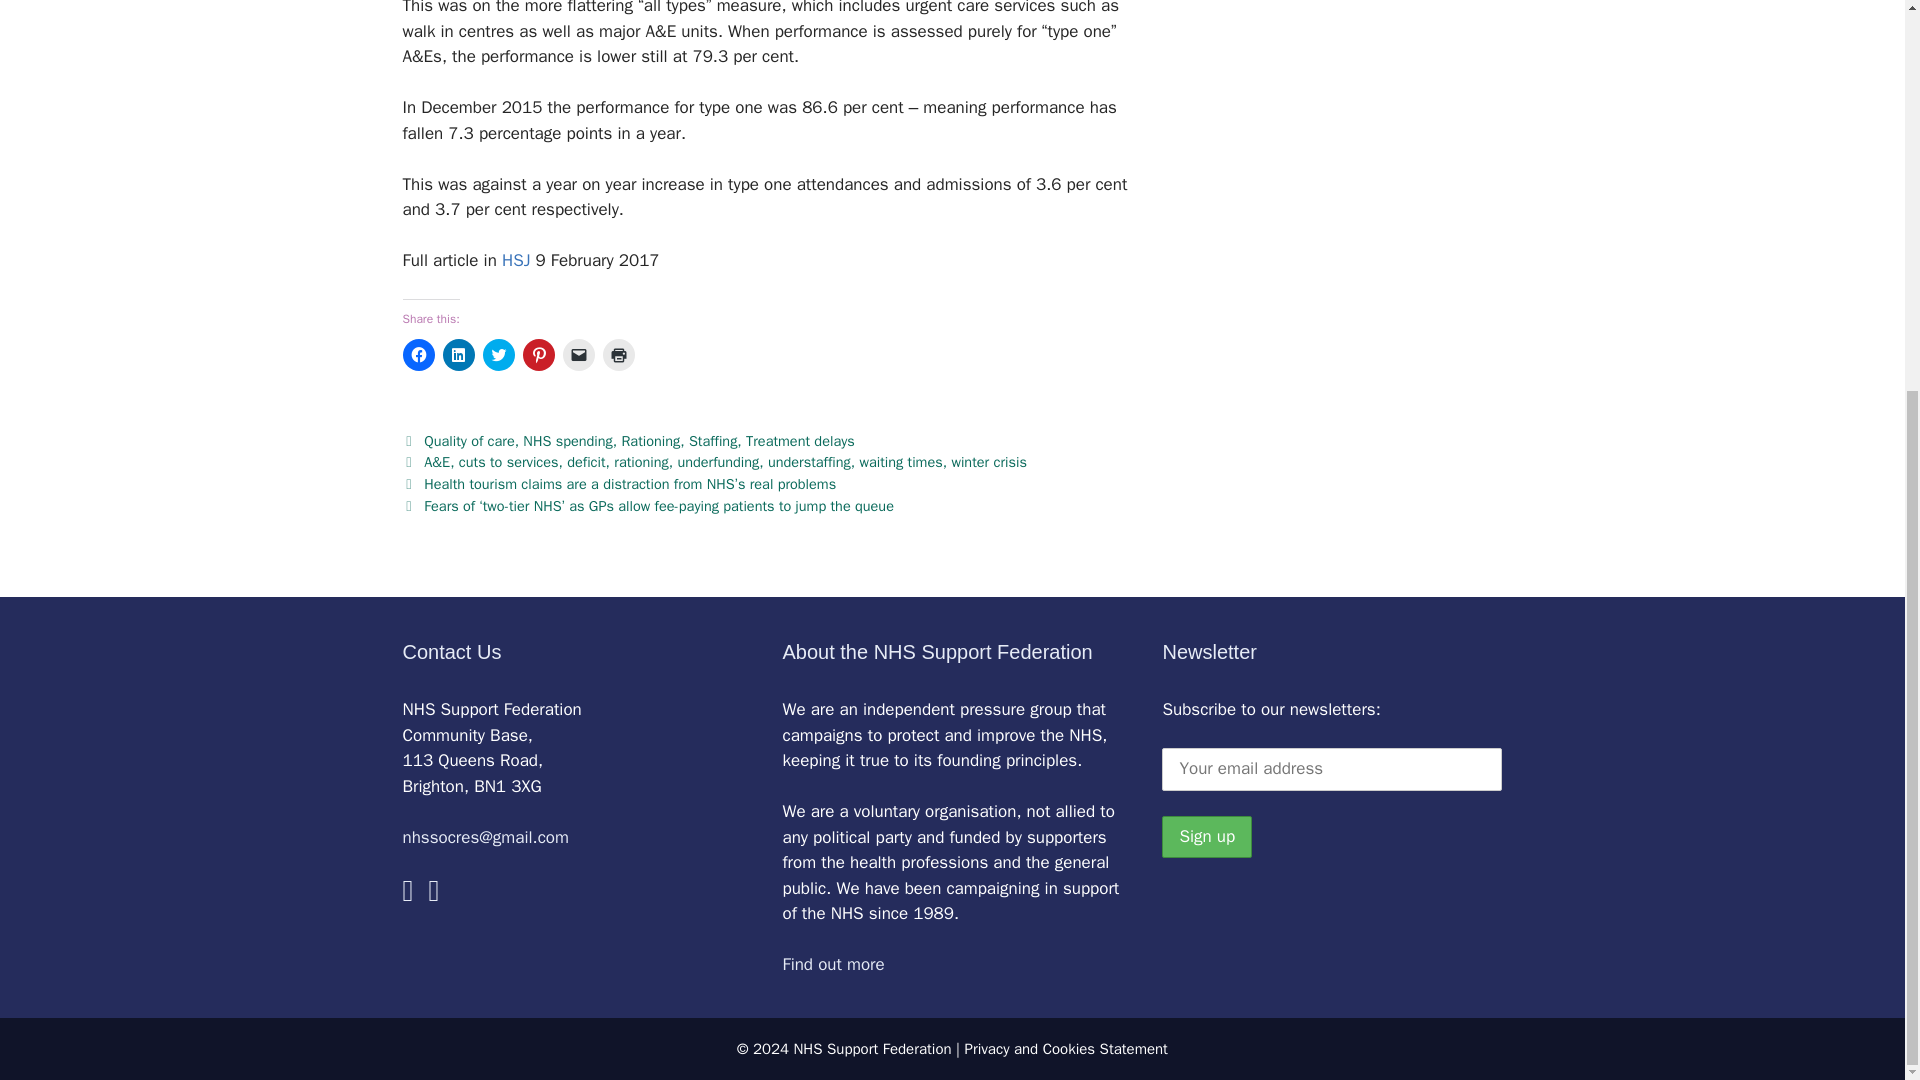 The width and height of the screenshot is (1920, 1080). Describe the element at coordinates (458, 355) in the screenshot. I see `Click to share on LinkedIn` at that location.